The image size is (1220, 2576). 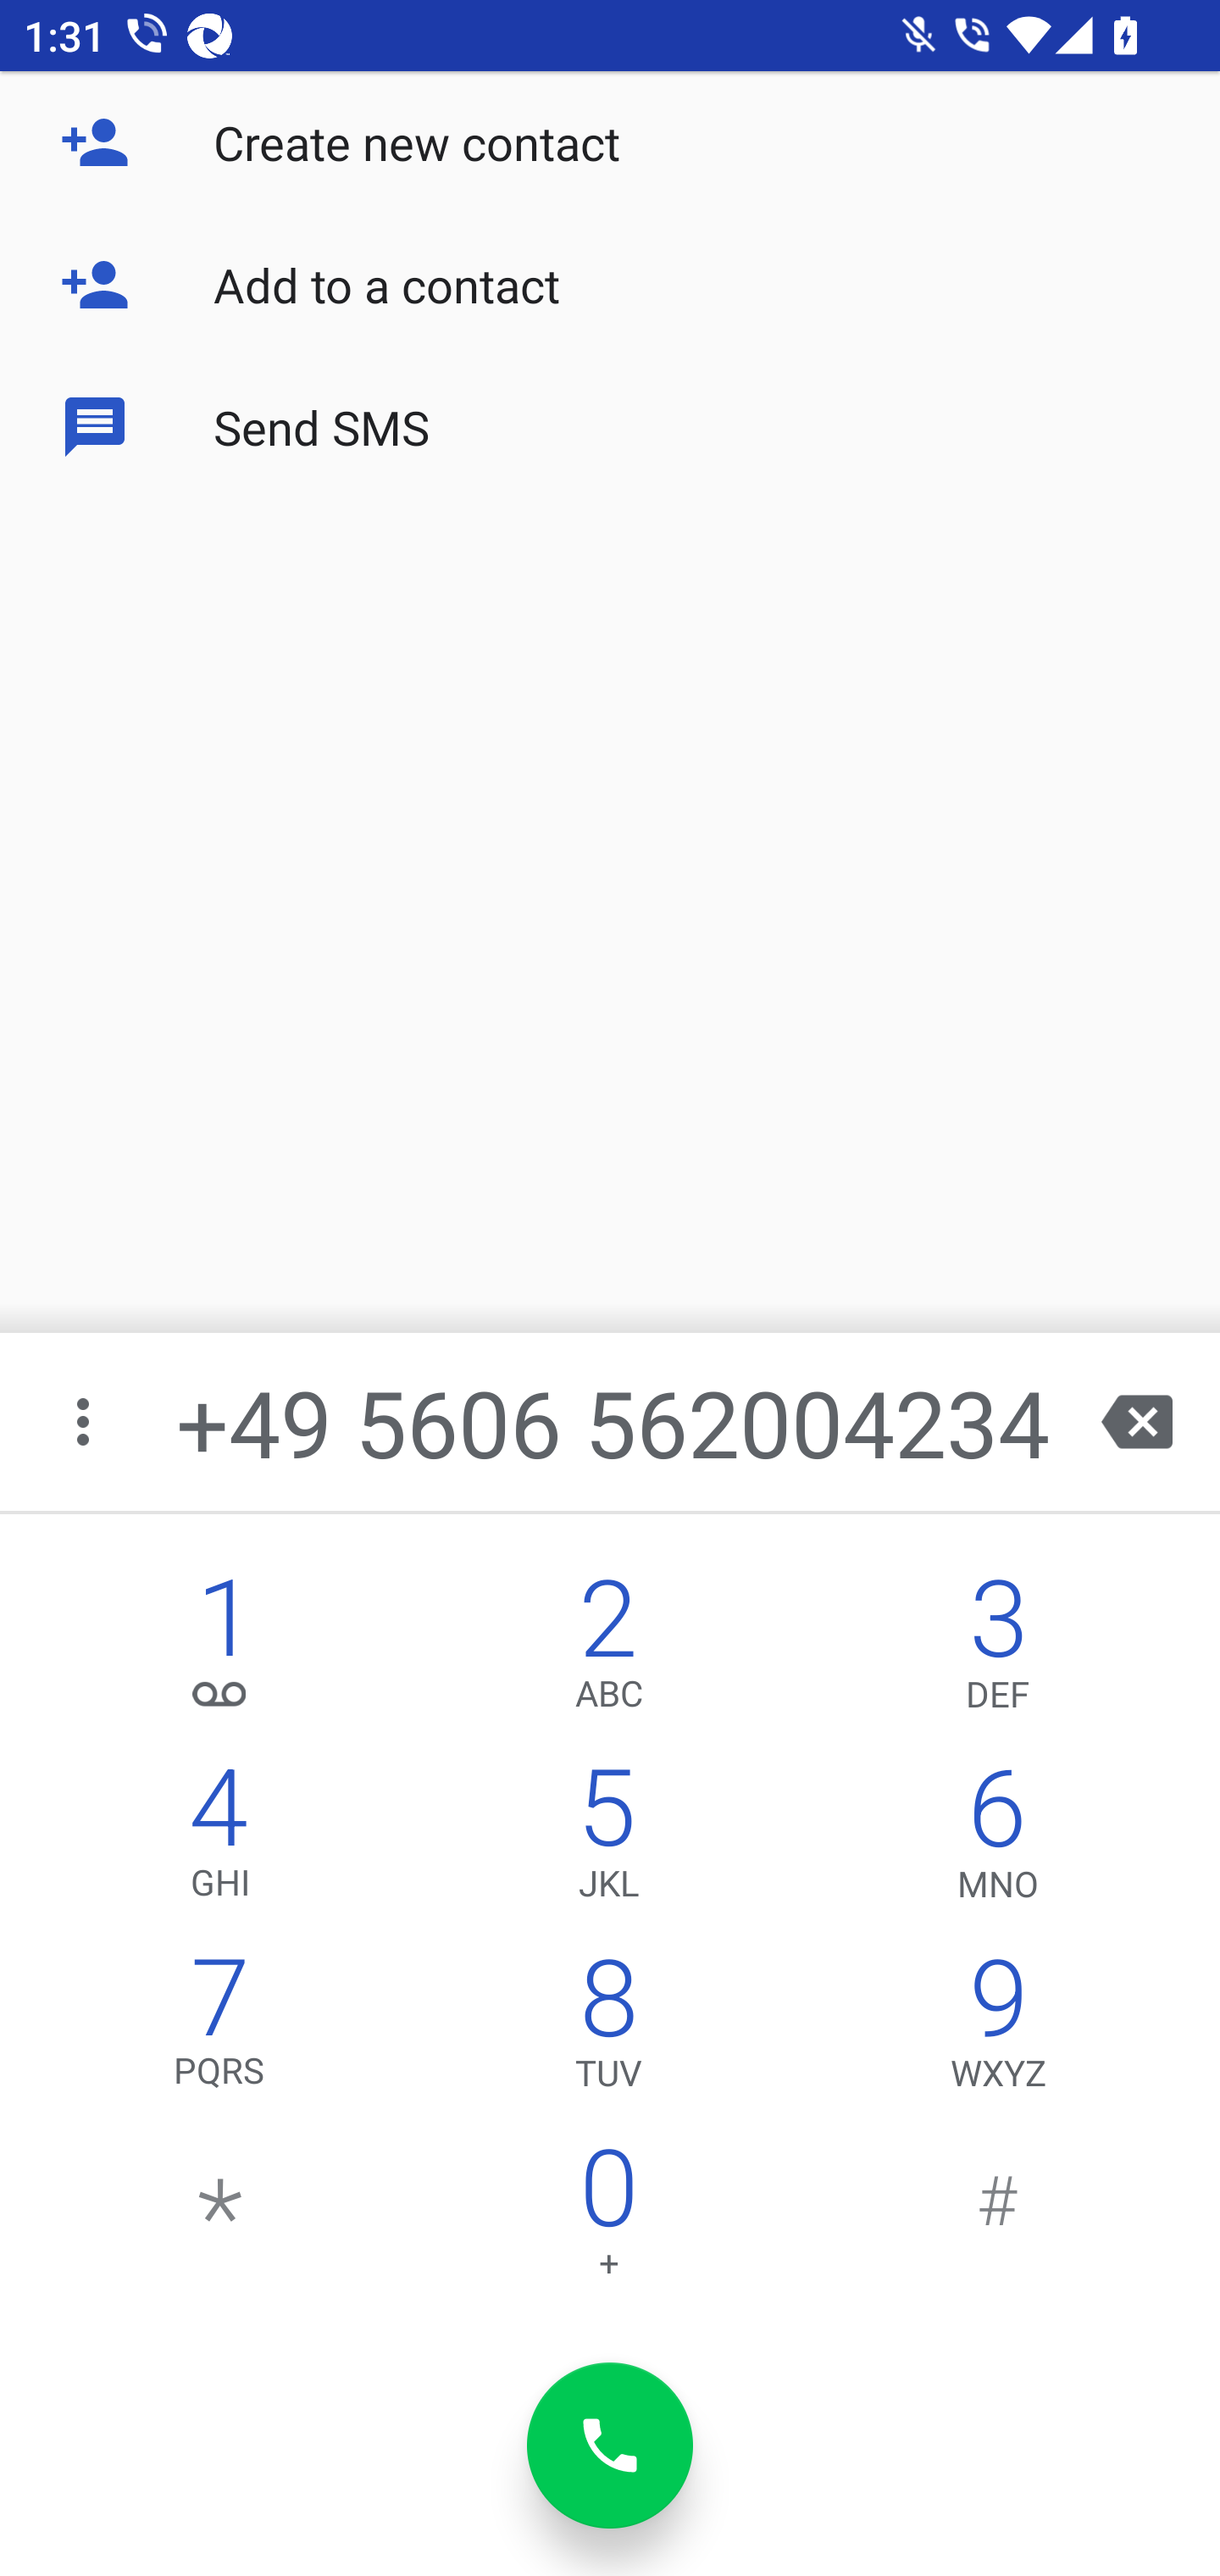 What do you see at coordinates (998, 1840) in the screenshot?
I see `6,MNO 6 MNO` at bounding box center [998, 1840].